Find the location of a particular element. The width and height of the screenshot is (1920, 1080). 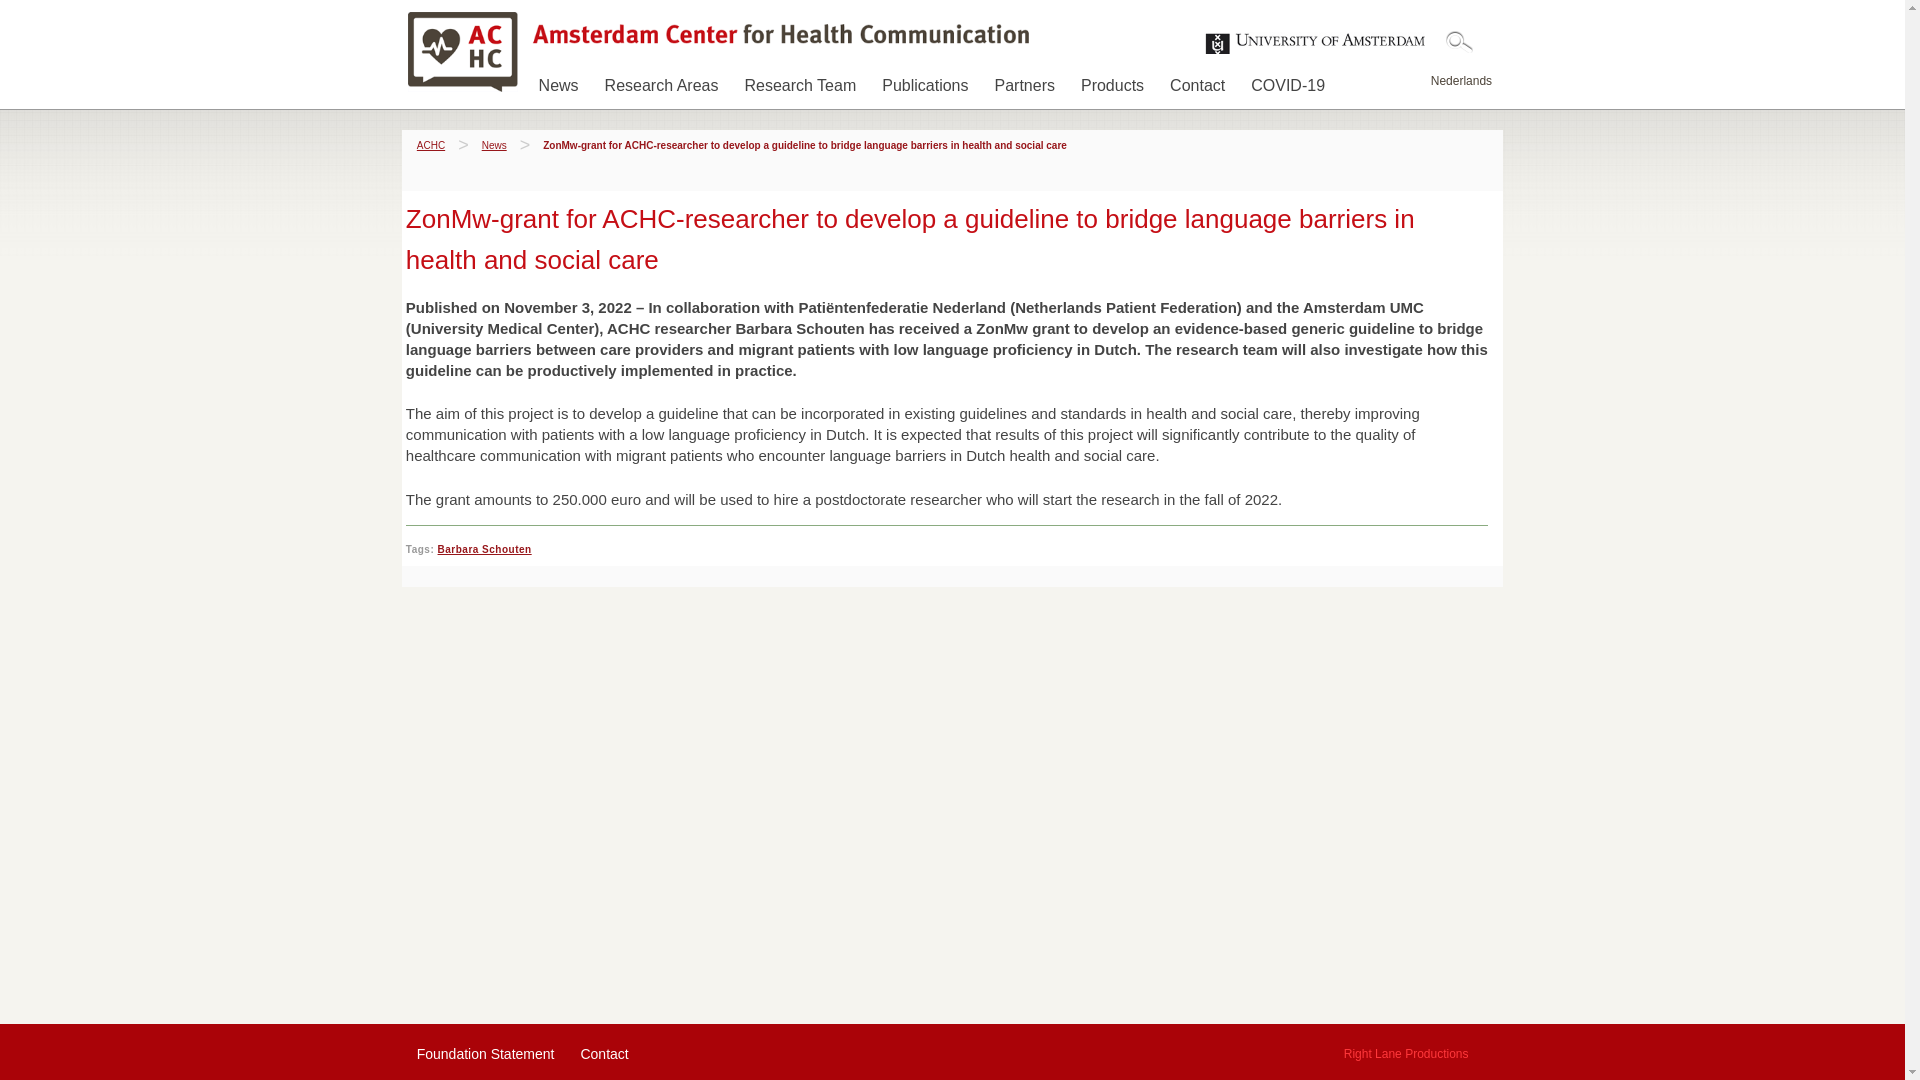

Products is located at coordinates (1112, 82).